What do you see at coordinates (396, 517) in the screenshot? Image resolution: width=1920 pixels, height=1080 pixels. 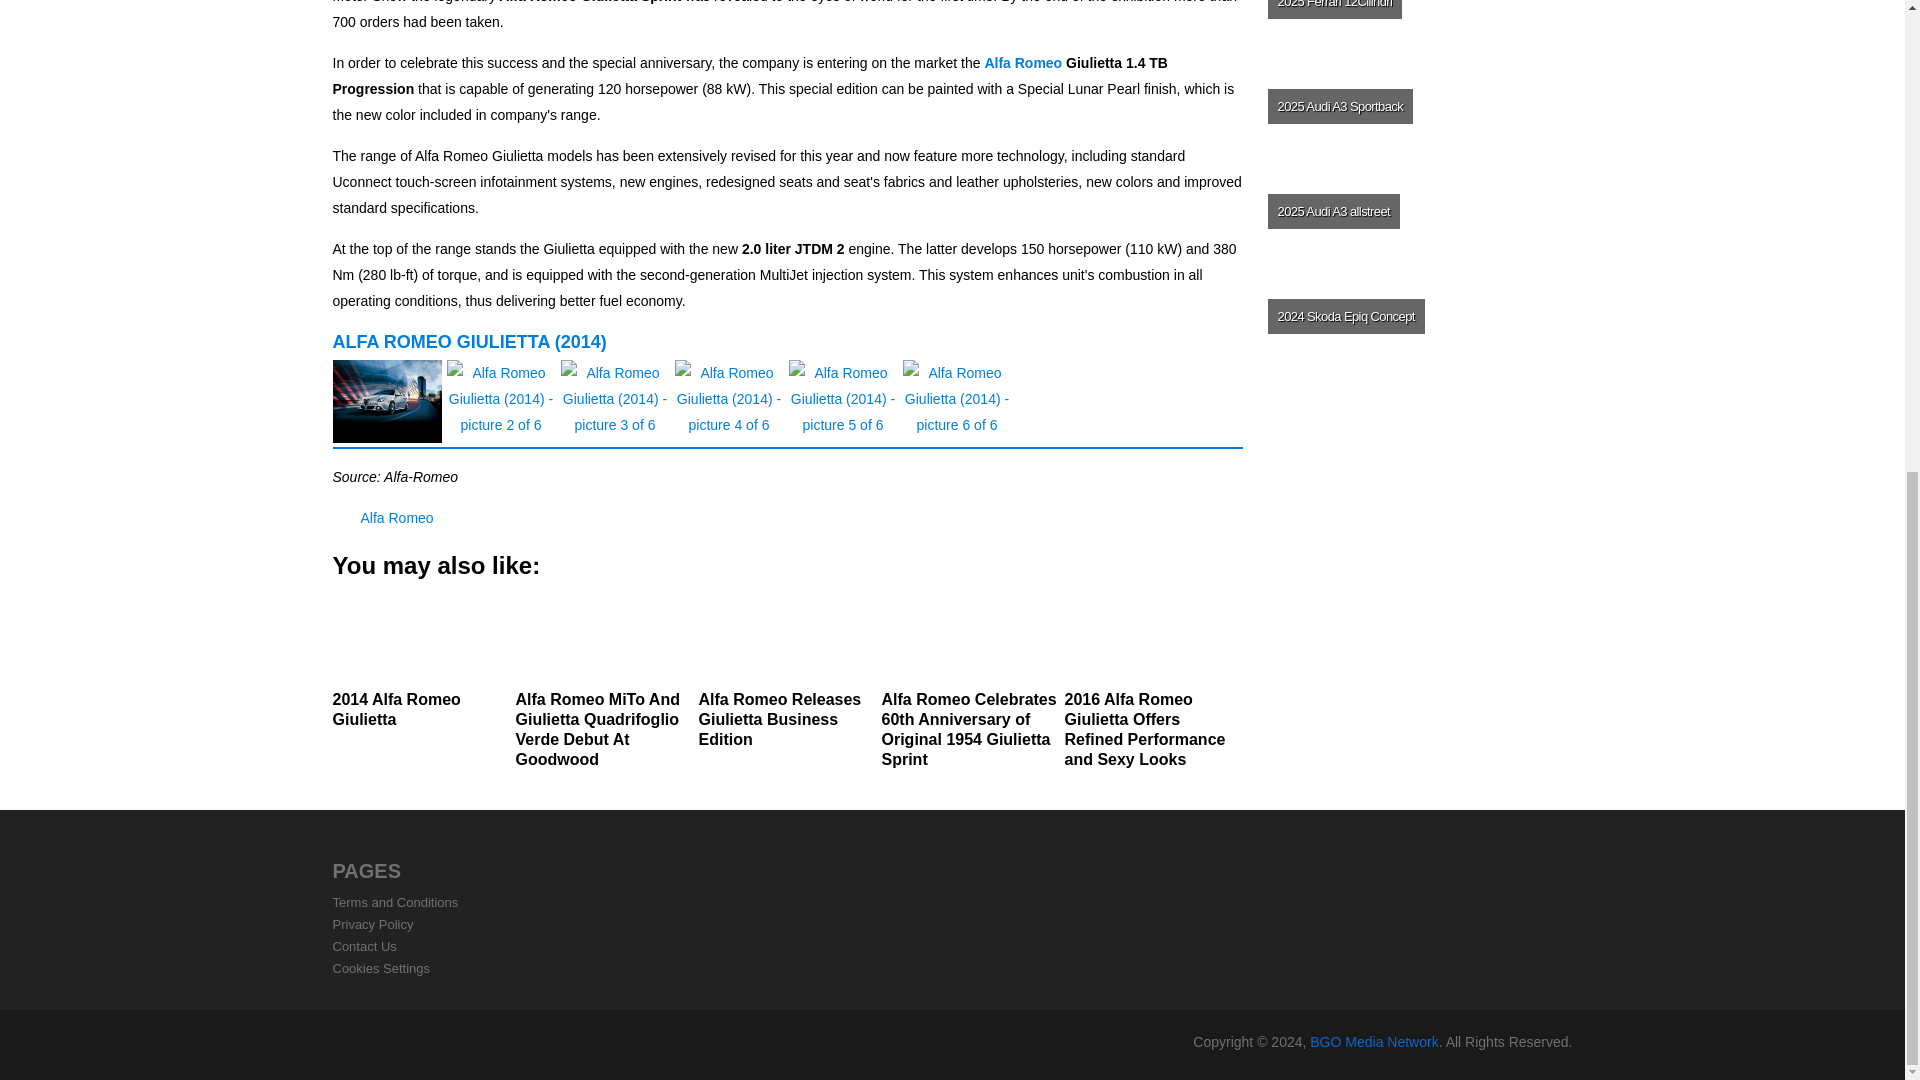 I see `Alfa Romeo` at bounding box center [396, 517].